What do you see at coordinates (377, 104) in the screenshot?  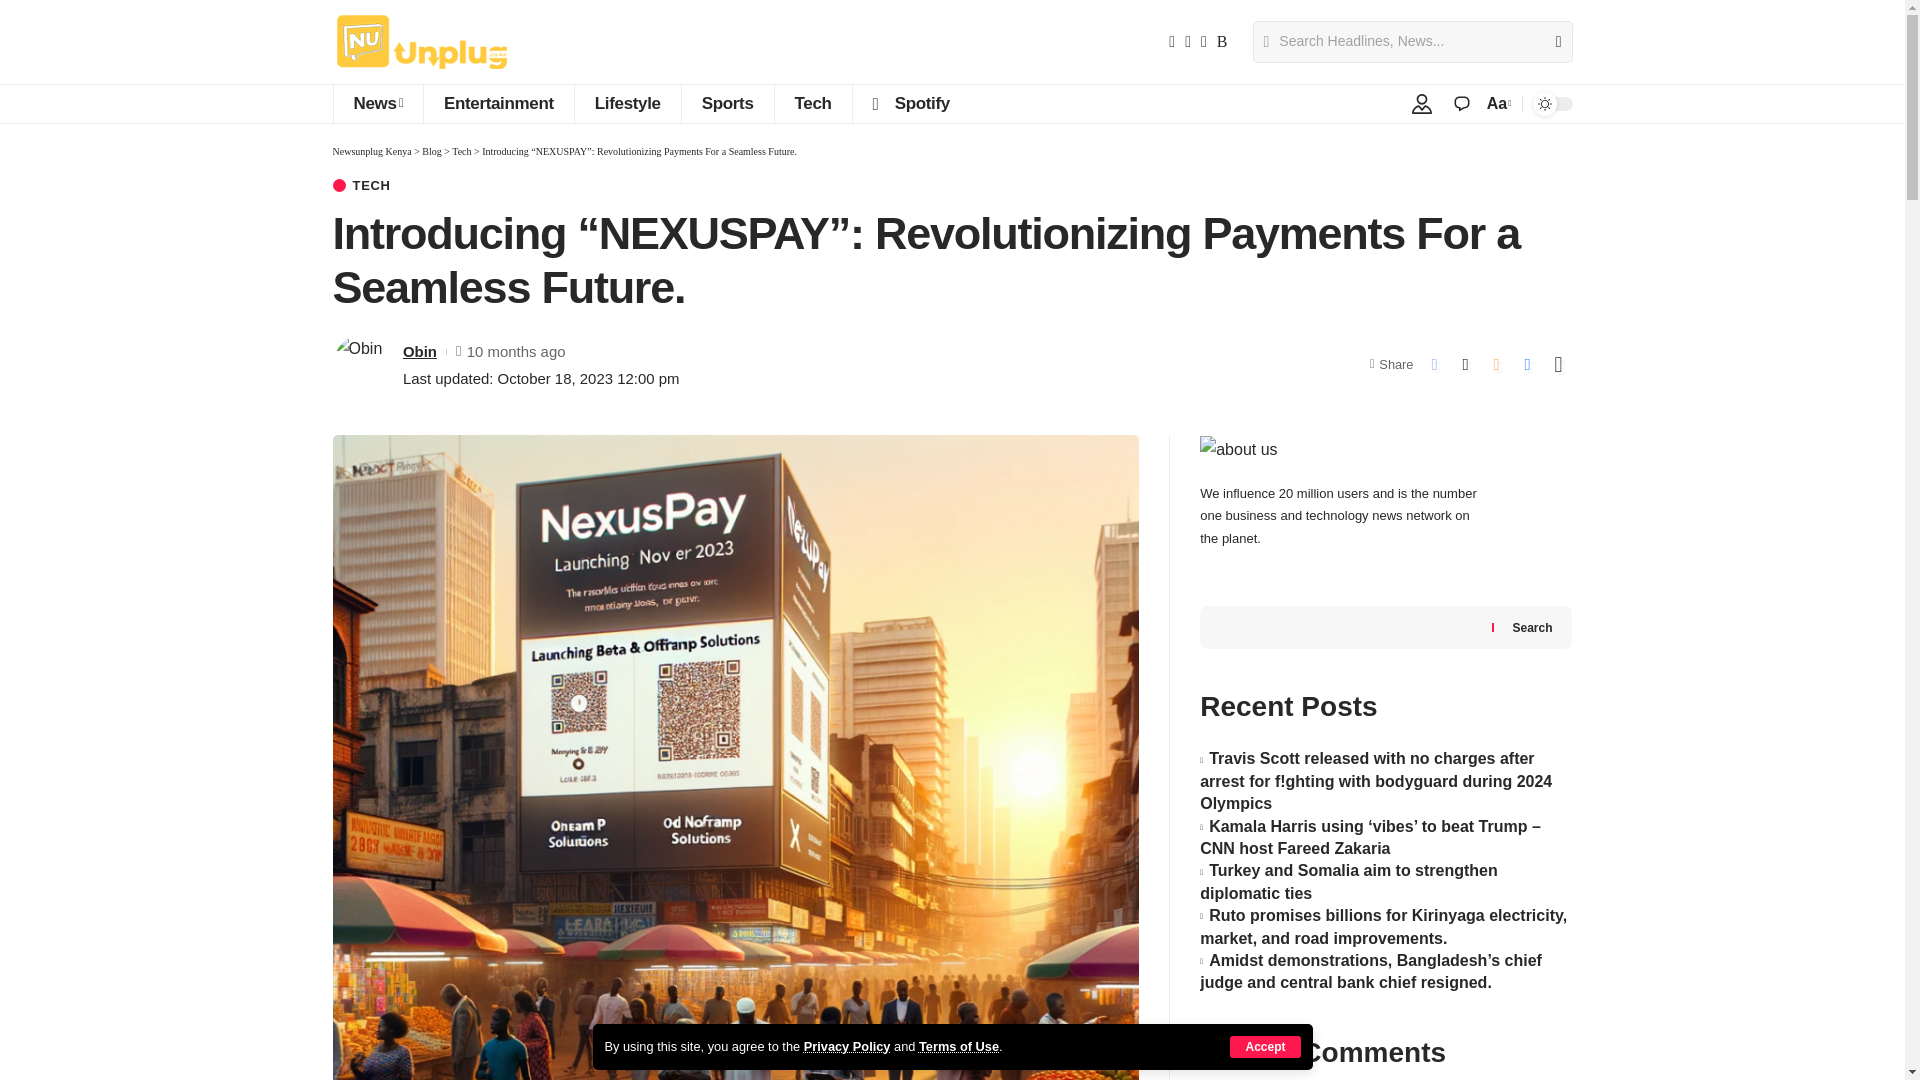 I see `News` at bounding box center [377, 104].